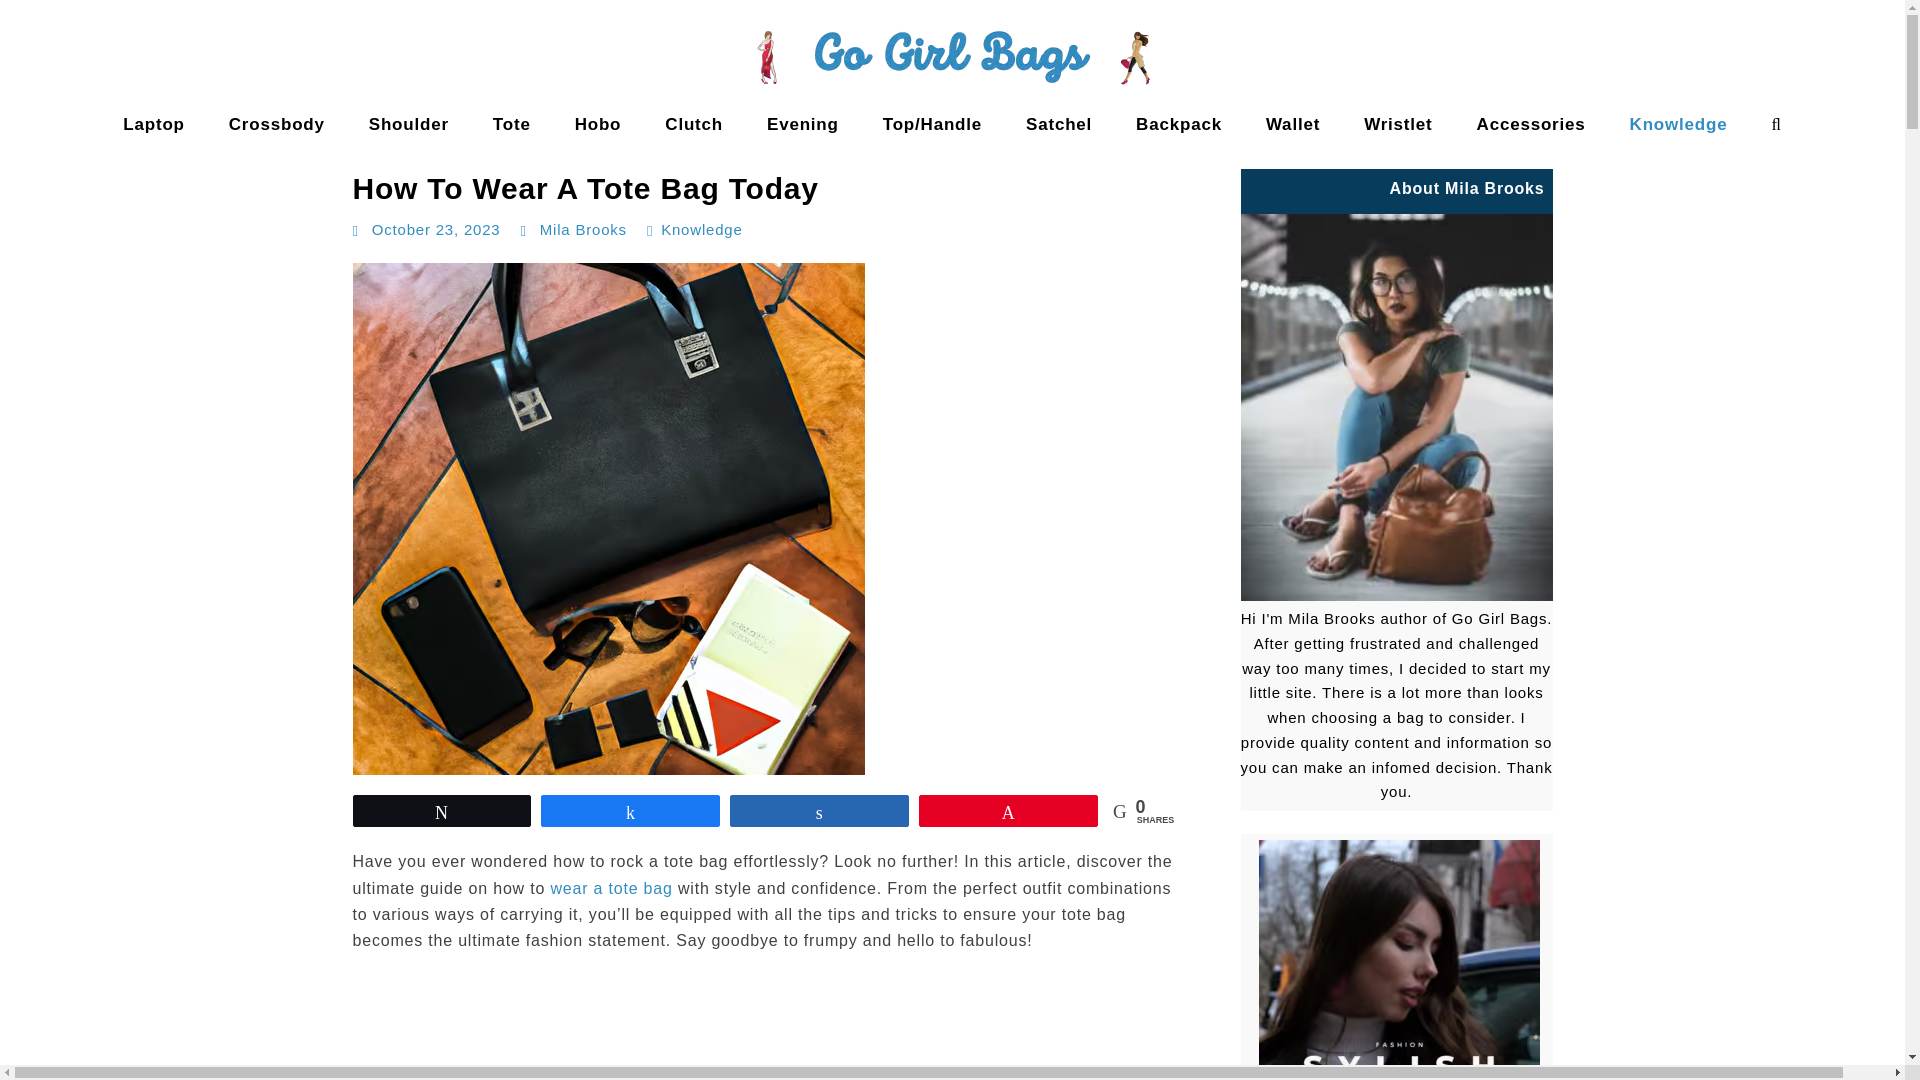 This screenshot has width=1920, height=1080. I want to click on Tote, so click(511, 124).